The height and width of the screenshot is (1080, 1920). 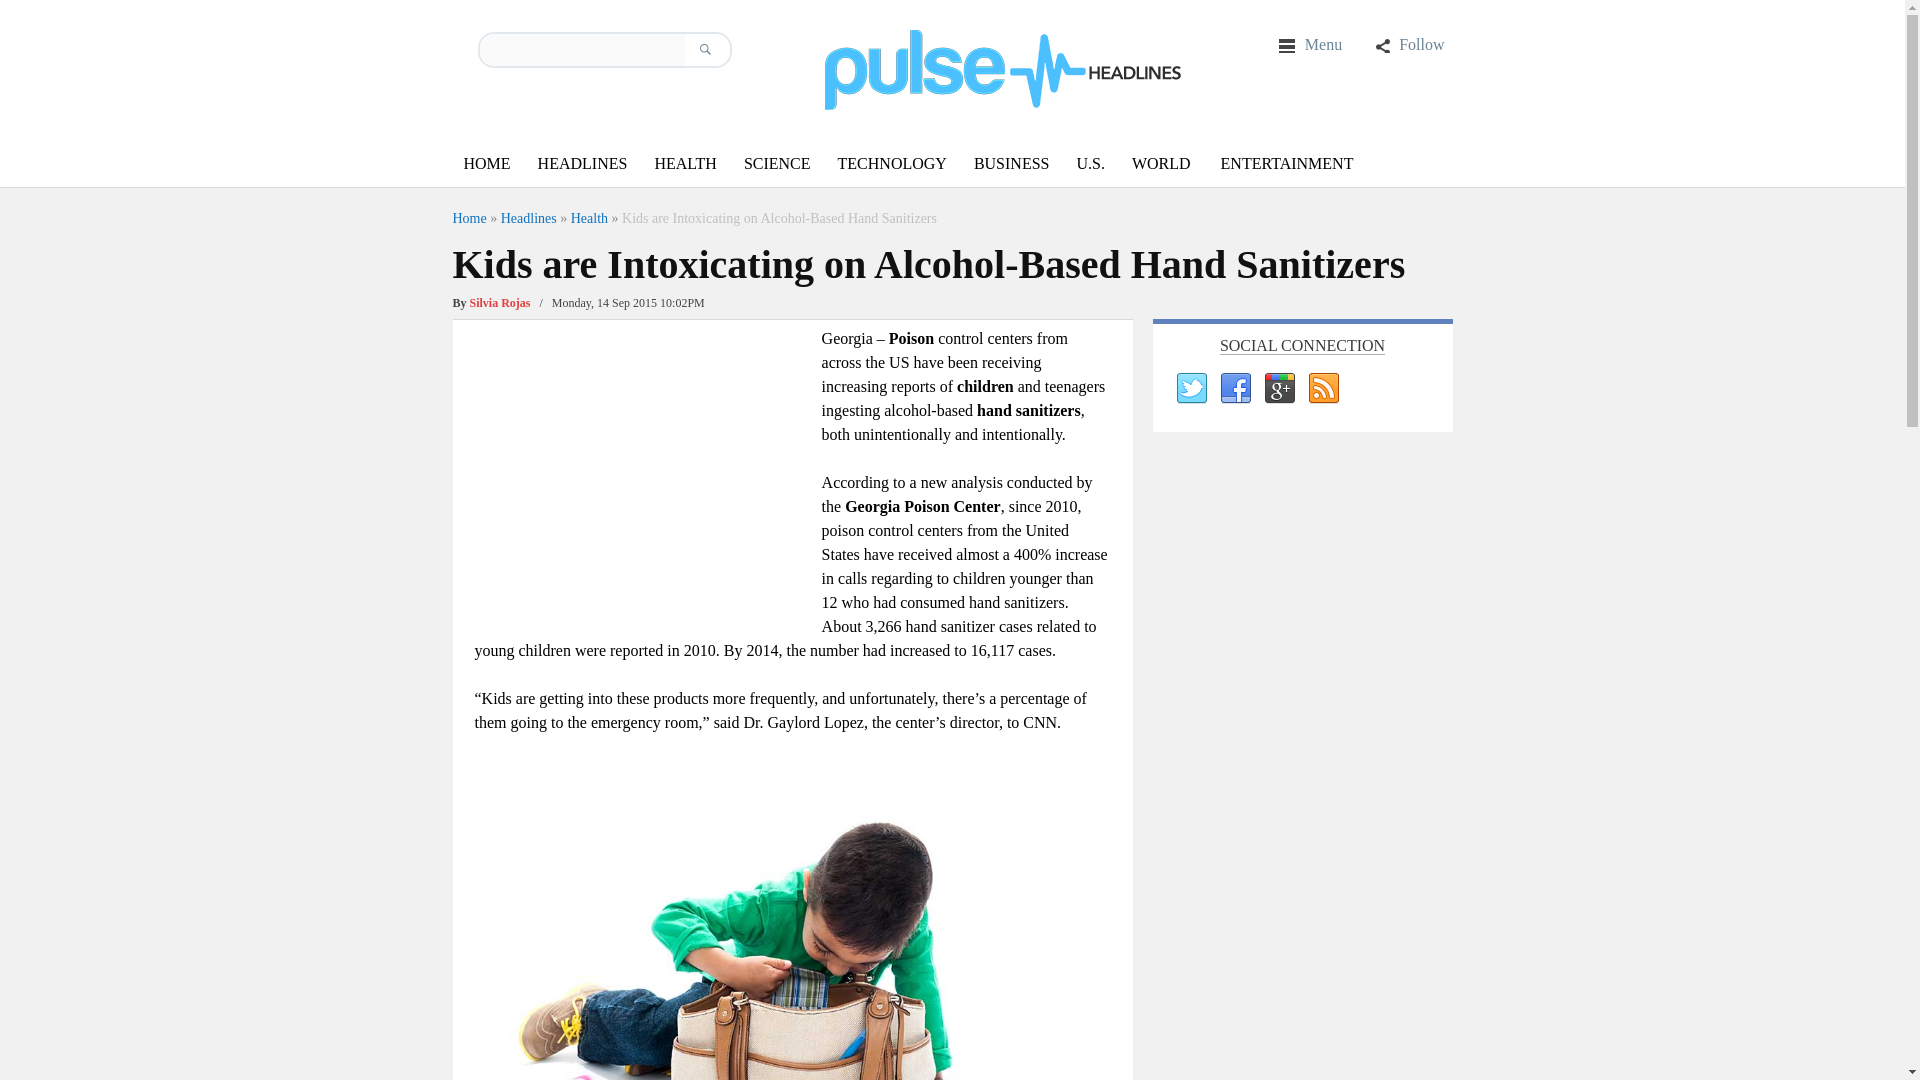 What do you see at coordinates (486, 164) in the screenshot?
I see `HOME` at bounding box center [486, 164].